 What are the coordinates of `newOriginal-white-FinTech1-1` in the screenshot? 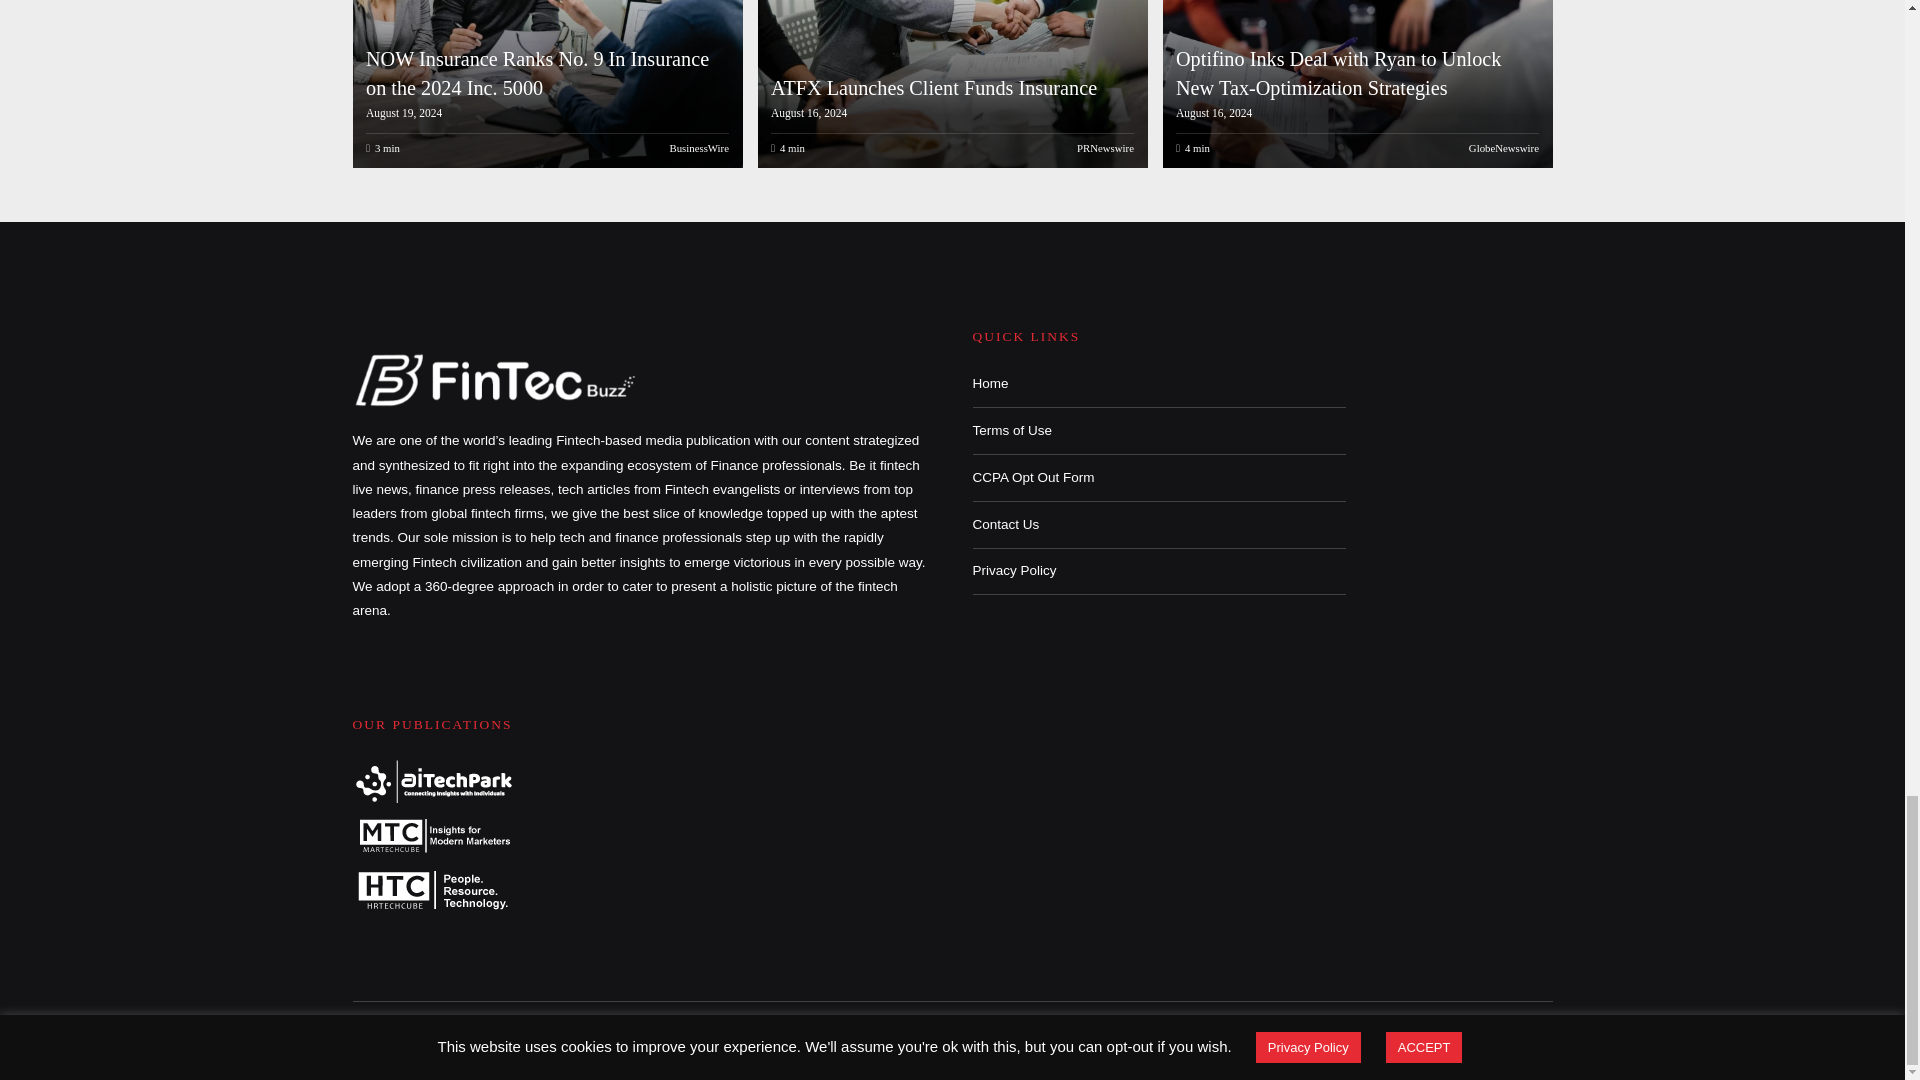 It's located at (496, 379).